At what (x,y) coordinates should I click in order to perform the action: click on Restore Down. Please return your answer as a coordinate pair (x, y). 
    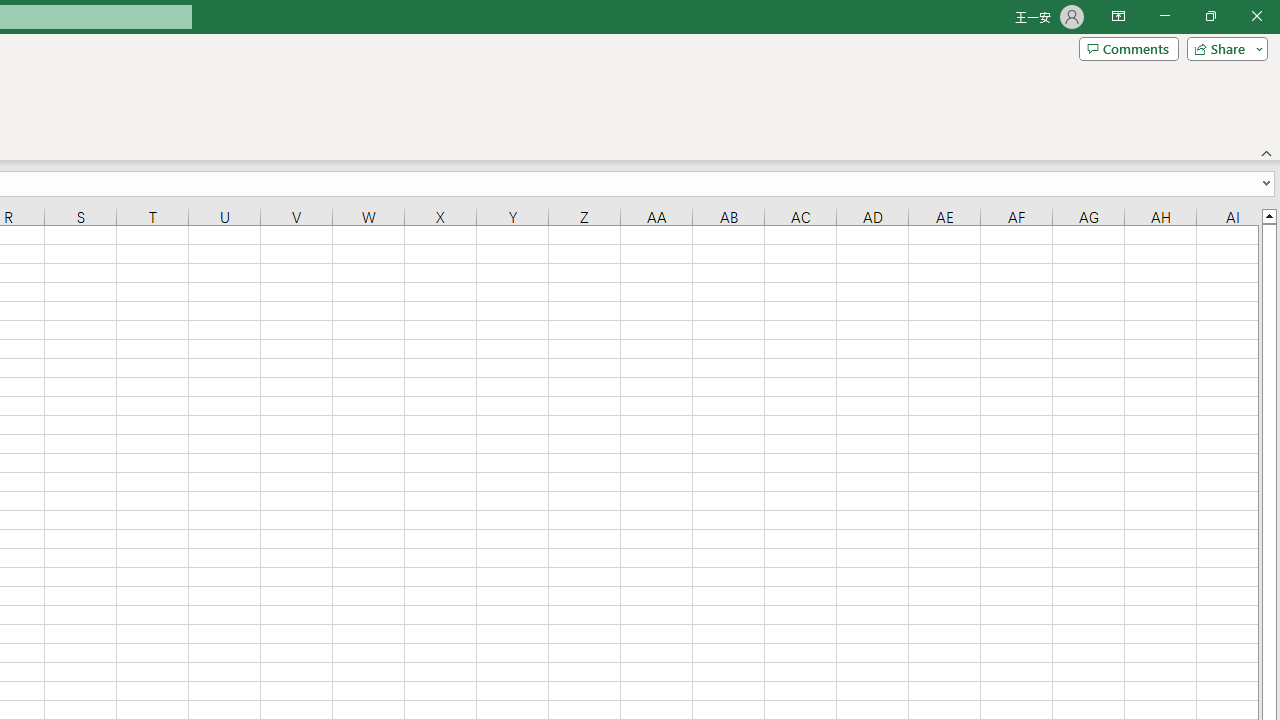
    Looking at the image, I should click on (1210, 16).